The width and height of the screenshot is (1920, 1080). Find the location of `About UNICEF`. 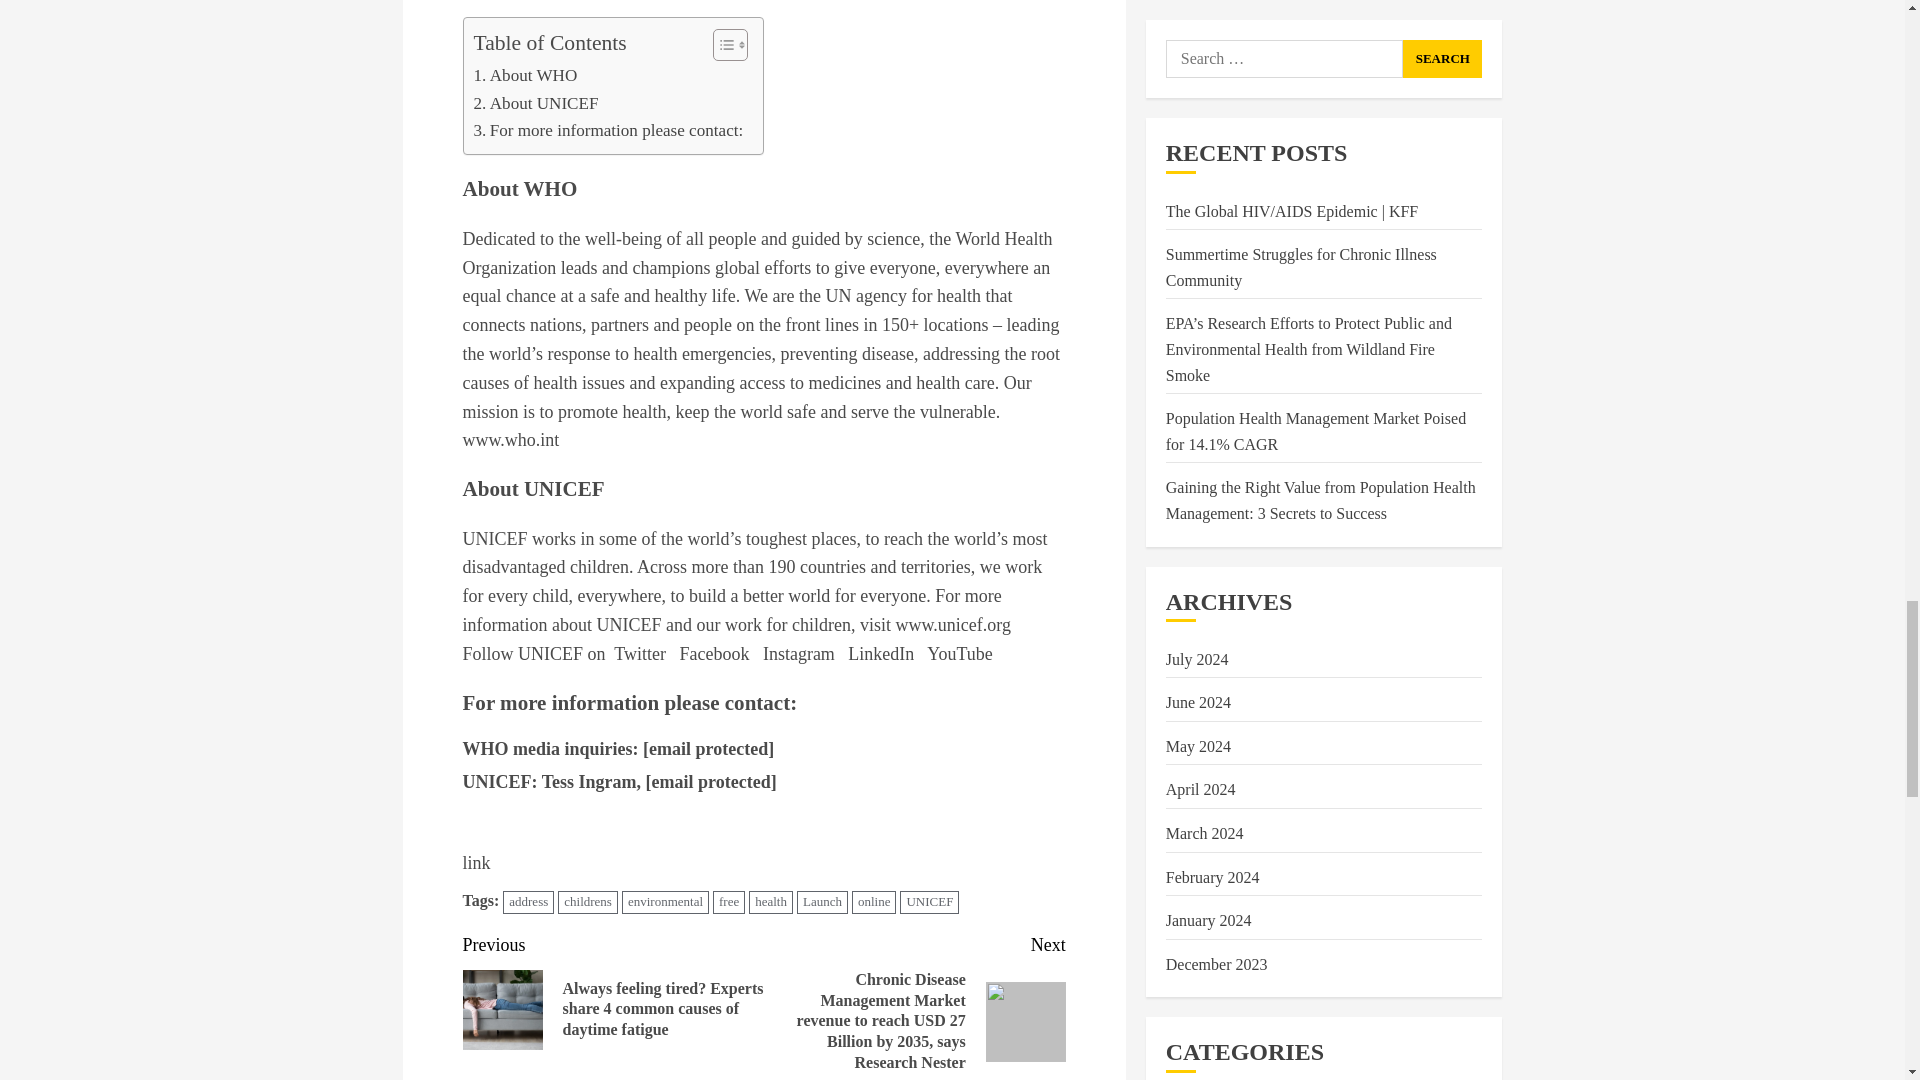

About UNICEF is located at coordinates (536, 102).